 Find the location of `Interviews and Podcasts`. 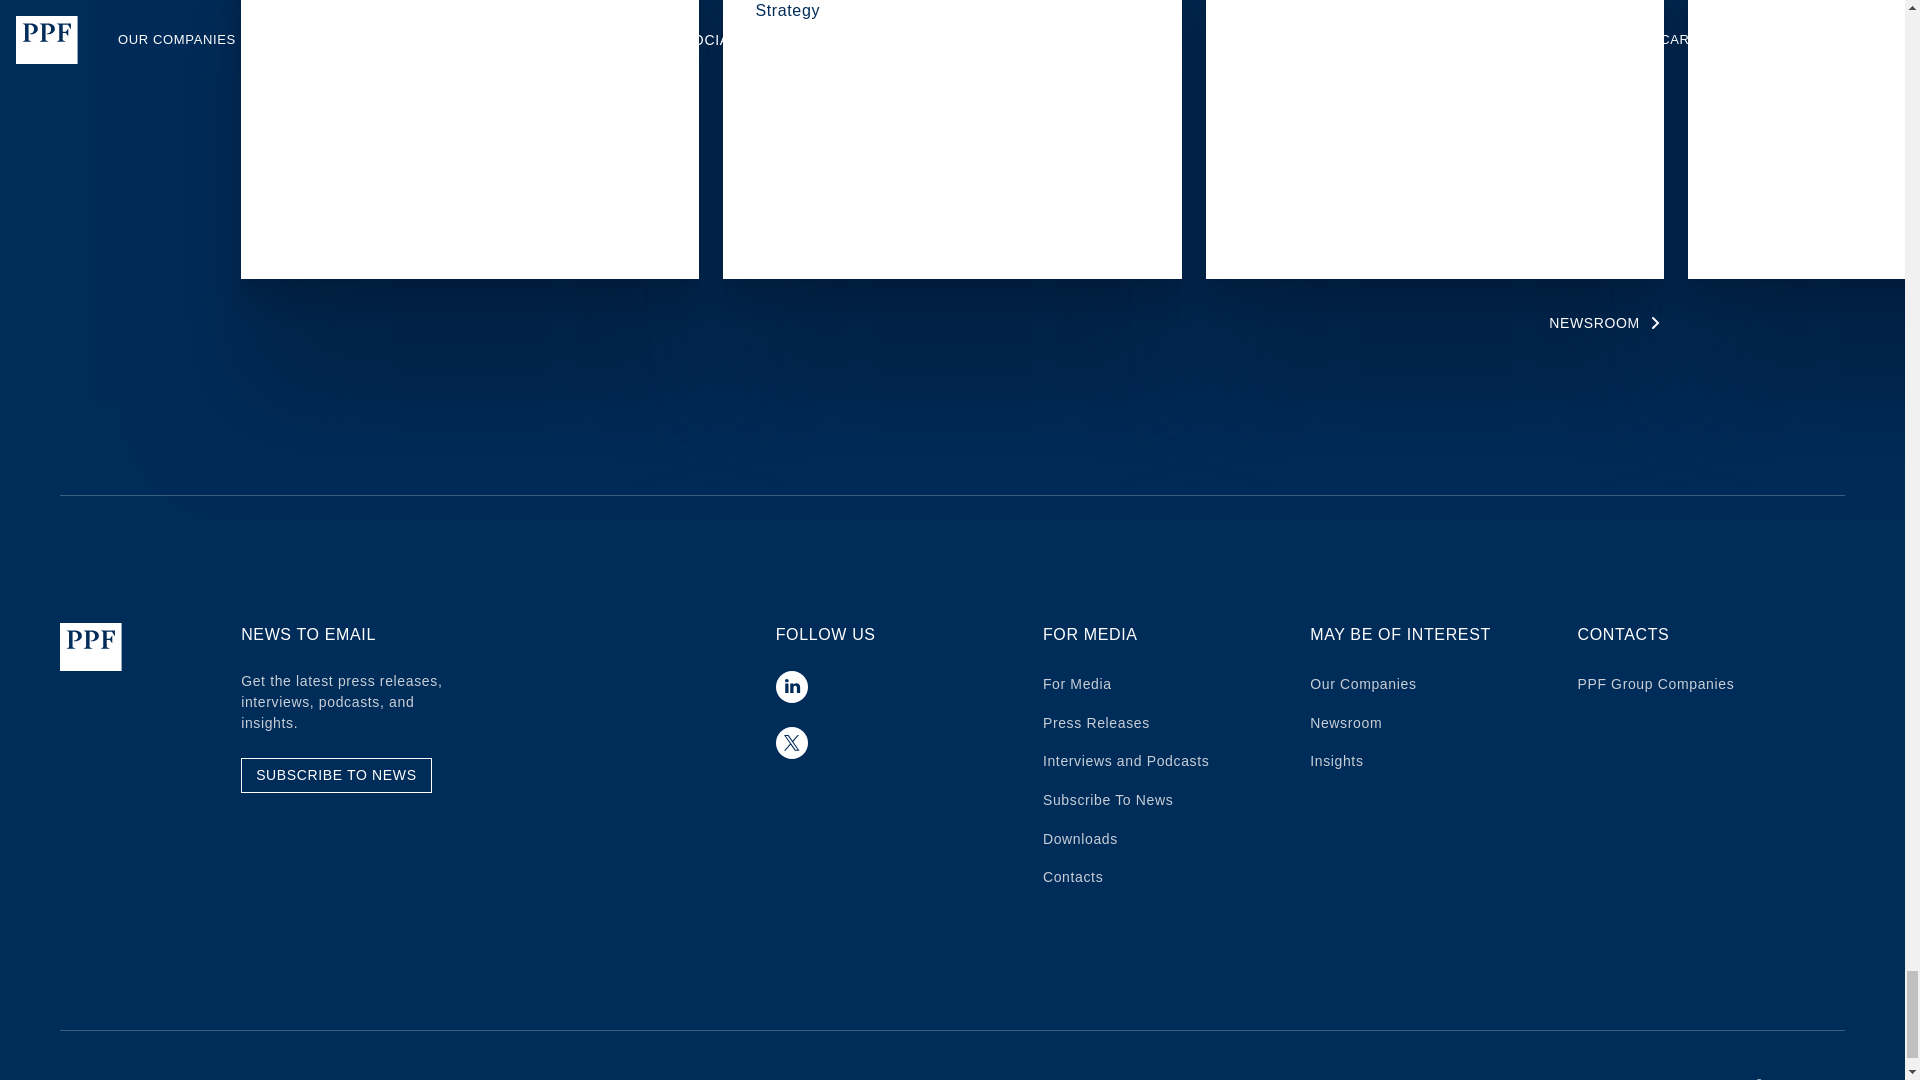

Interviews and Podcasts is located at coordinates (1126, 760).